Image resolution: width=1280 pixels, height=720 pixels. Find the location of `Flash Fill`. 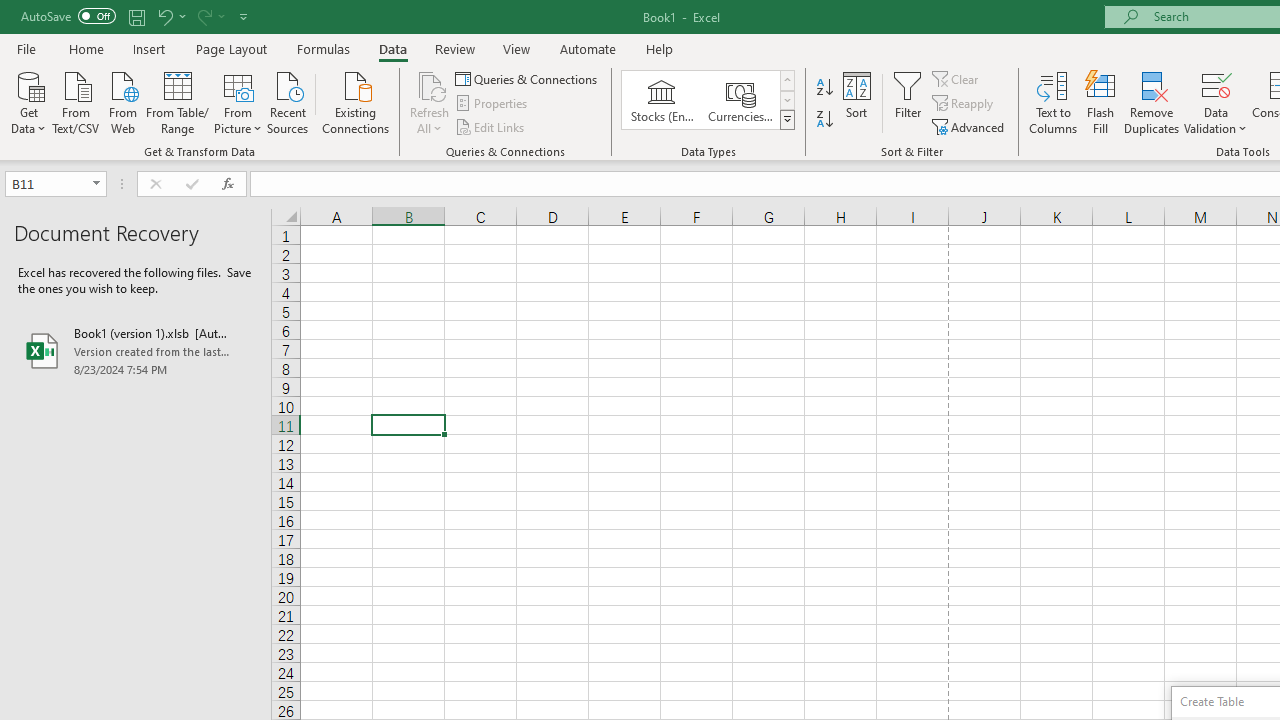

Flash Fill is located at coordinates (1101, 102).